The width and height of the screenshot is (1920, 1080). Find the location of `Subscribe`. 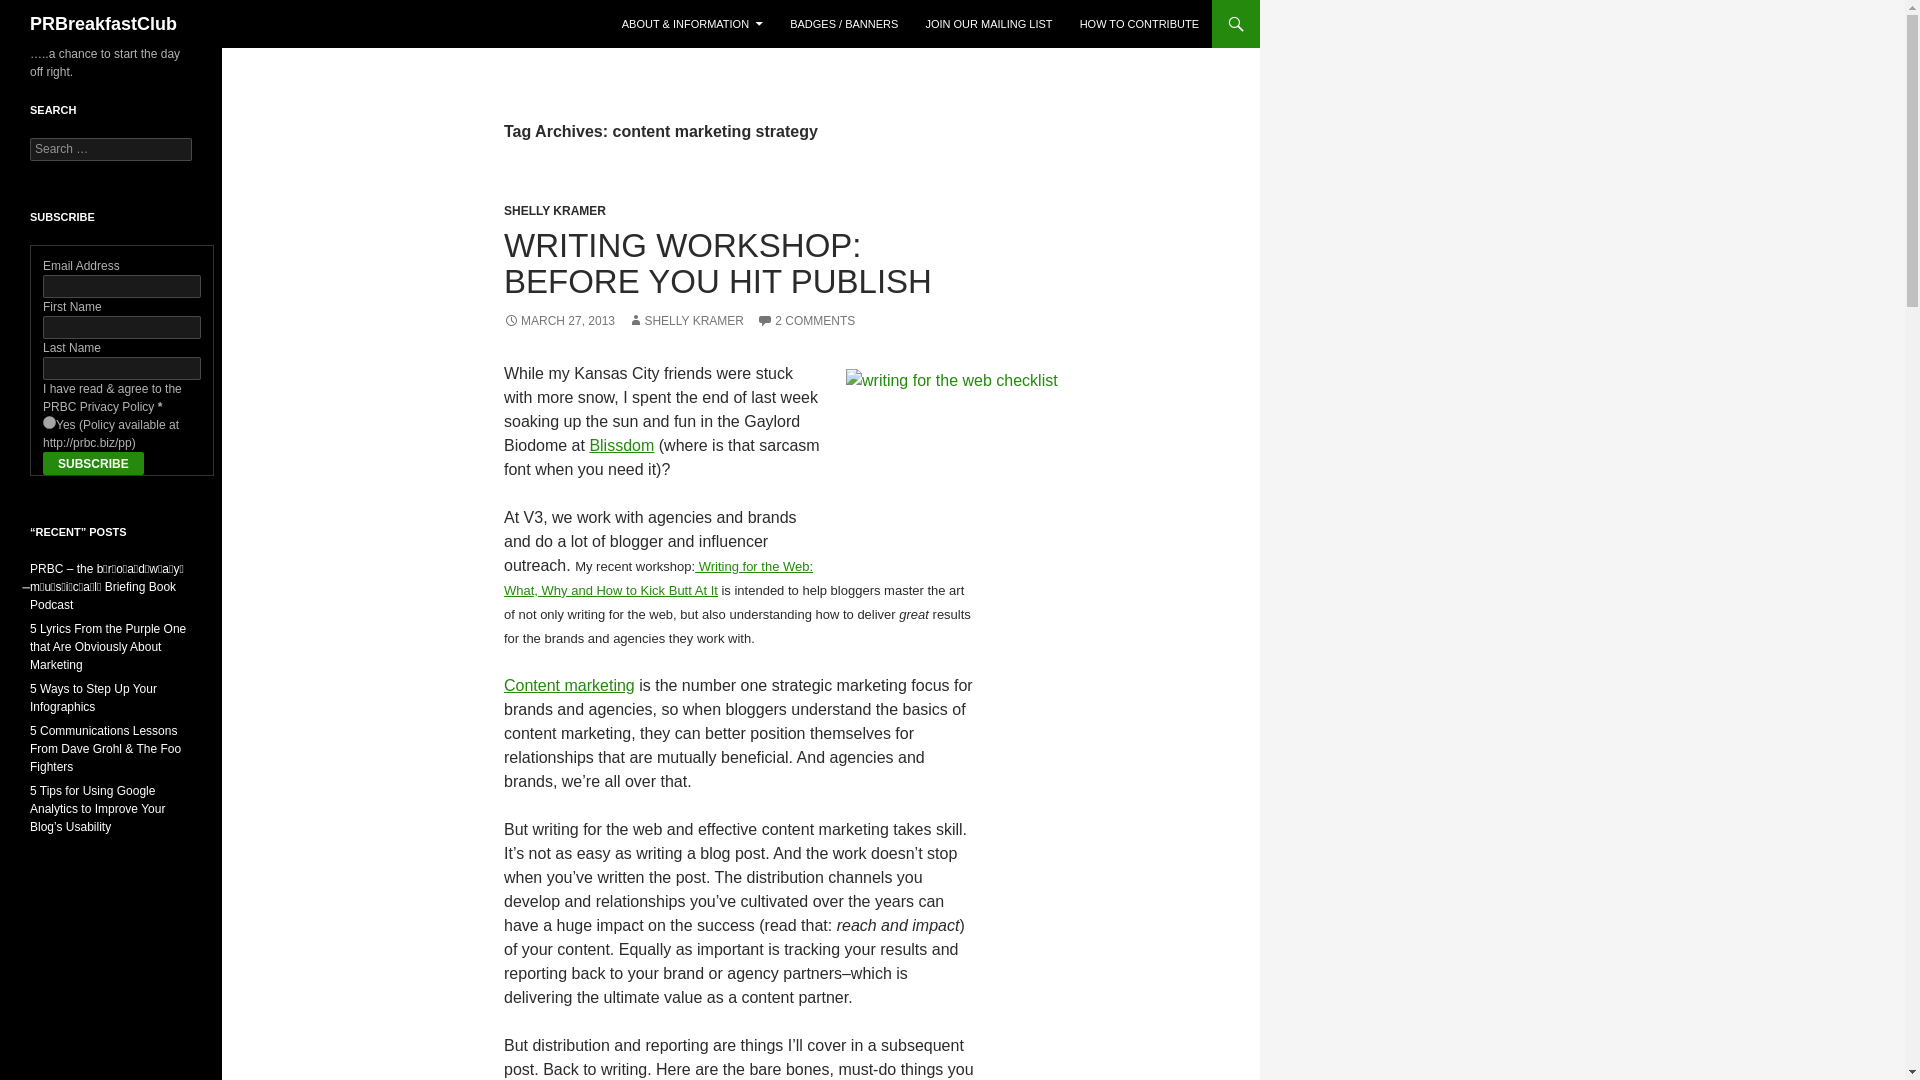

Subscribe is located at coordinates (93, 464).